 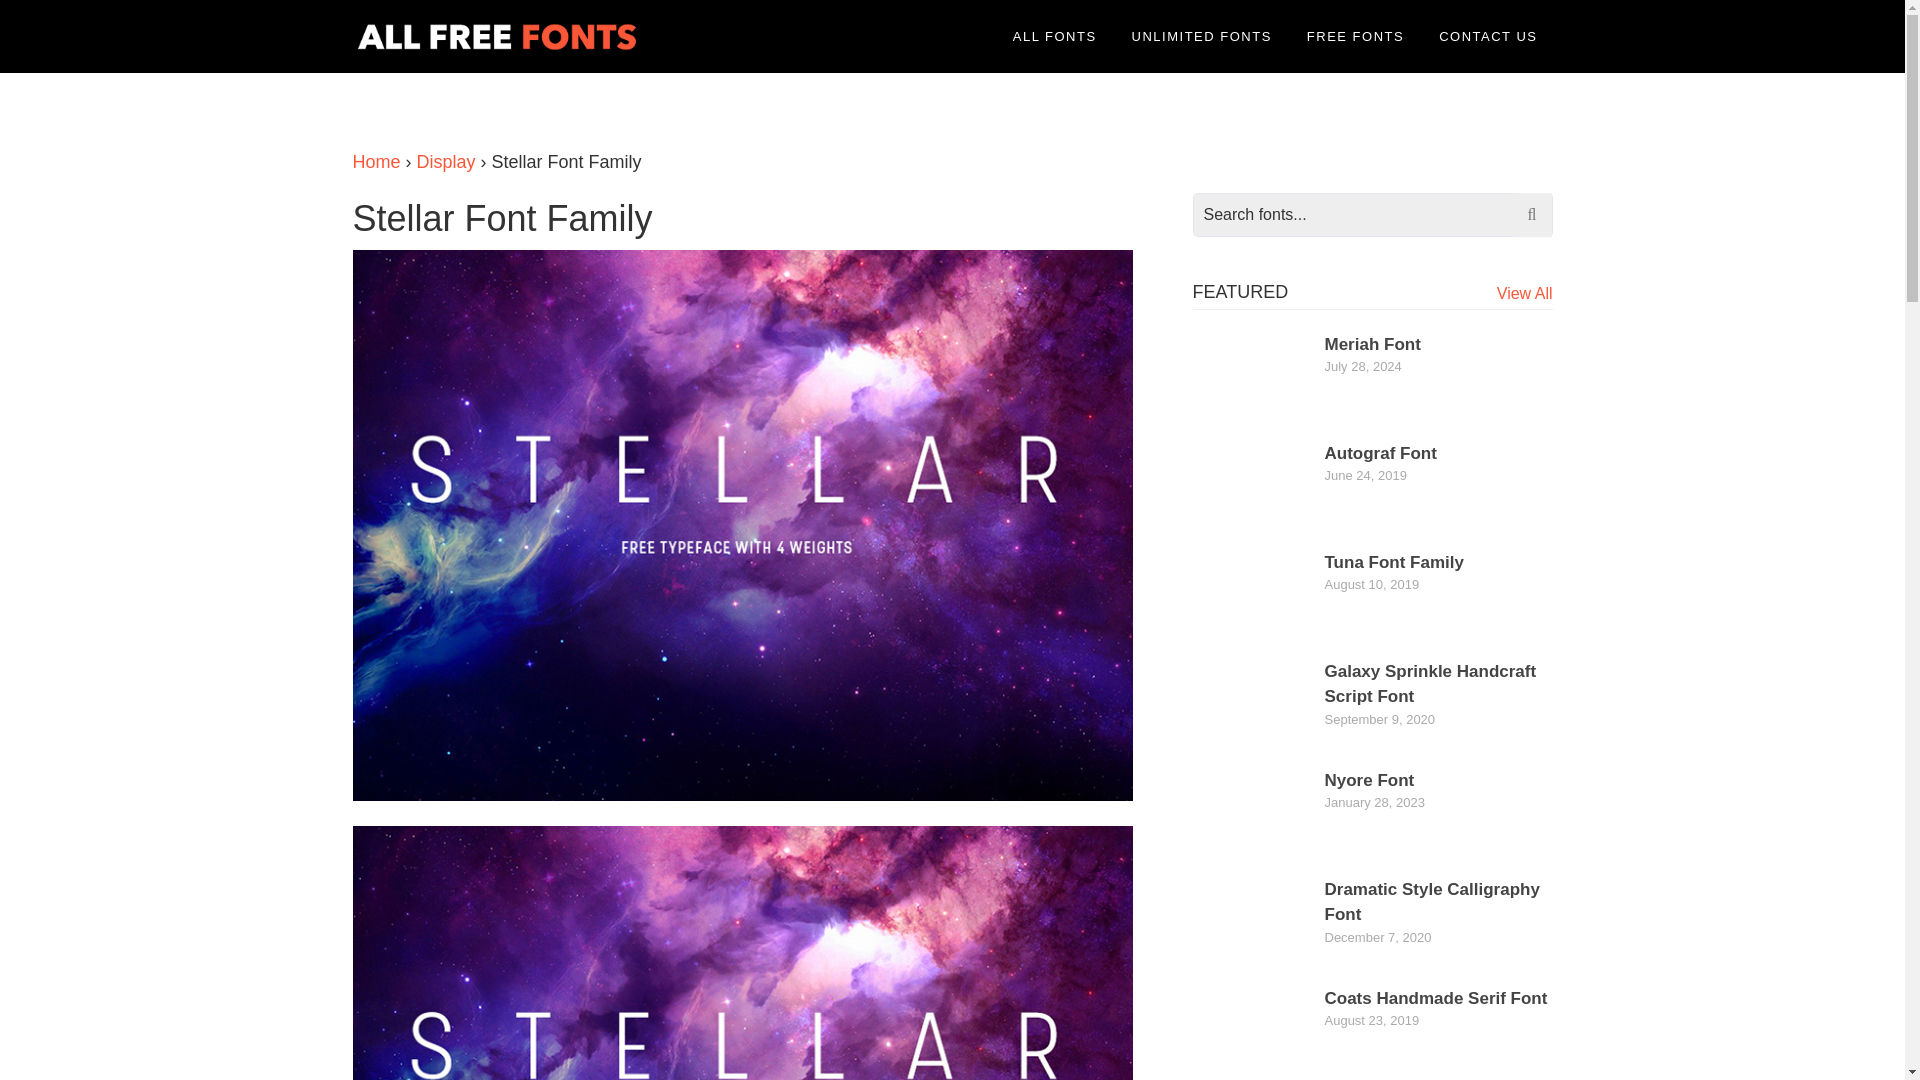 I want to click on Home, so click(x=375, y=162).